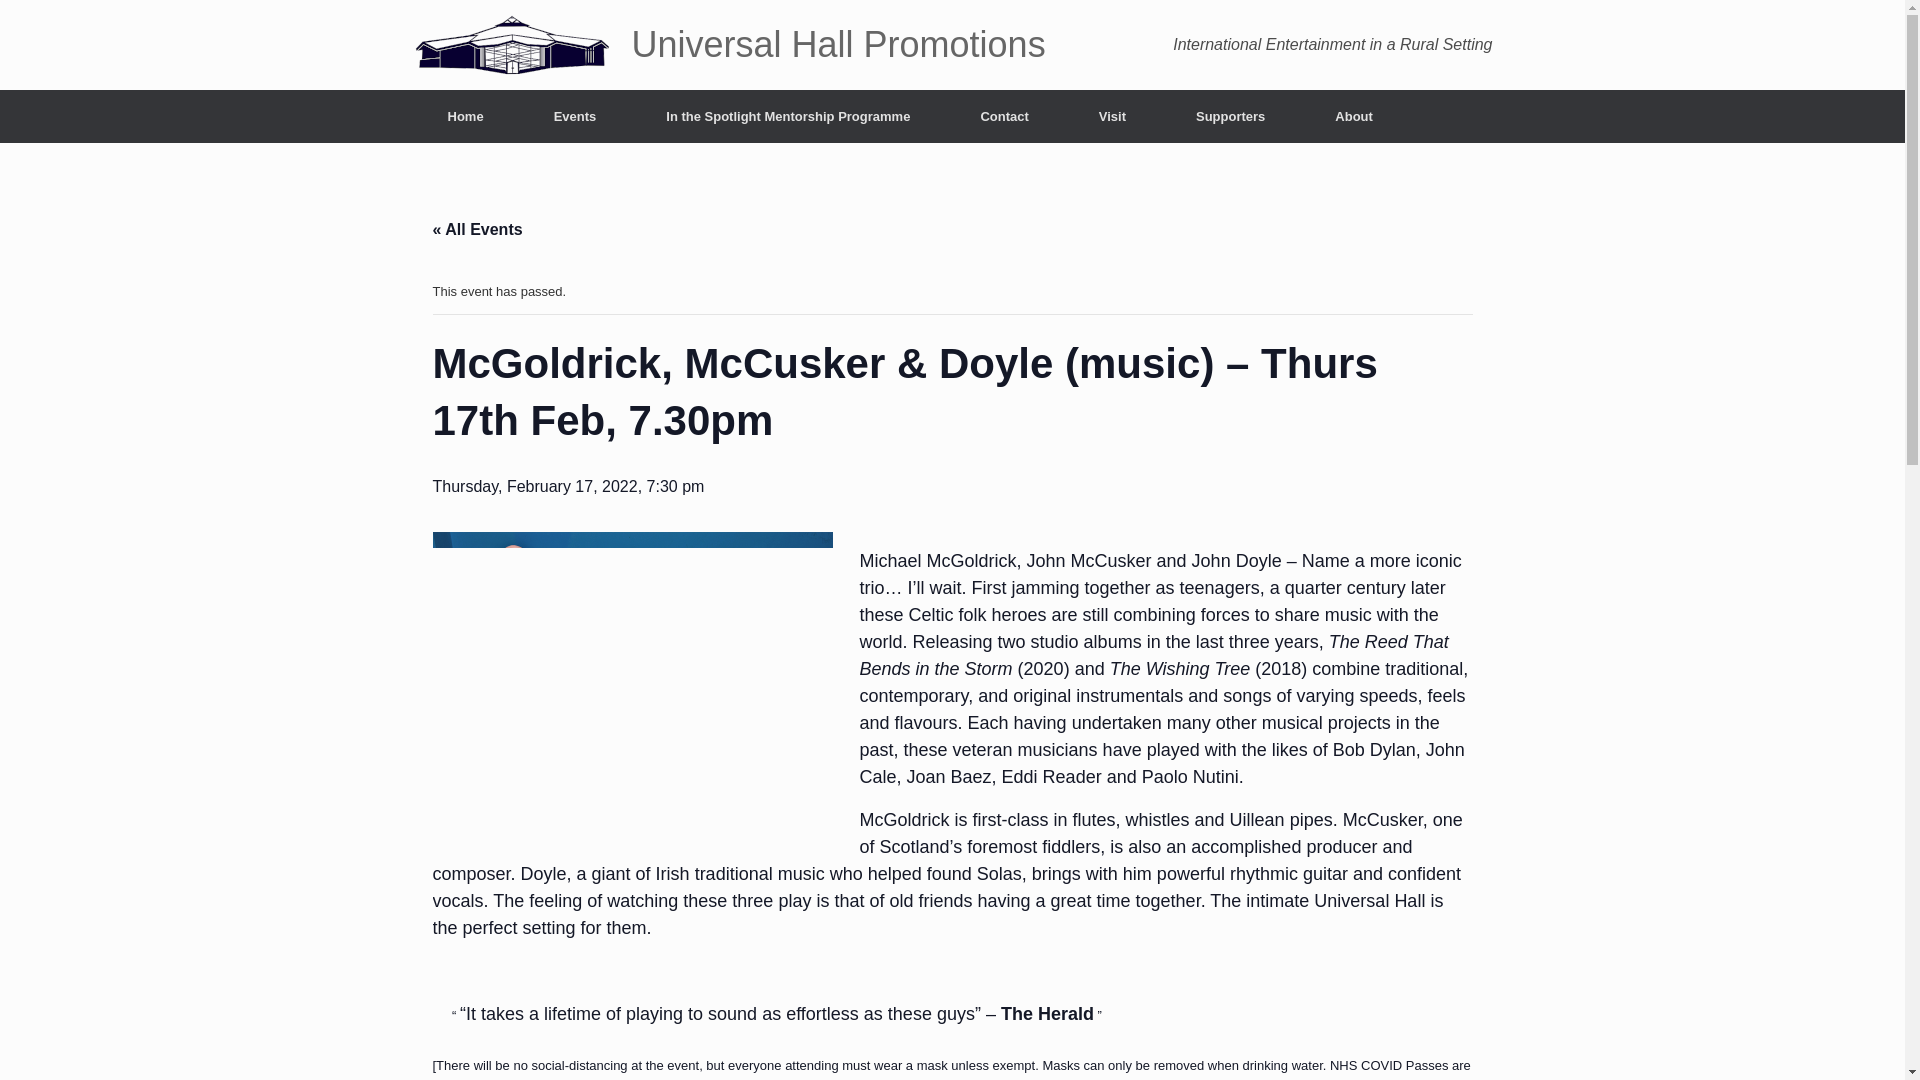  Describe the element at coordinates (1112, 116) in the screenshot. I see `Visit` at that location.